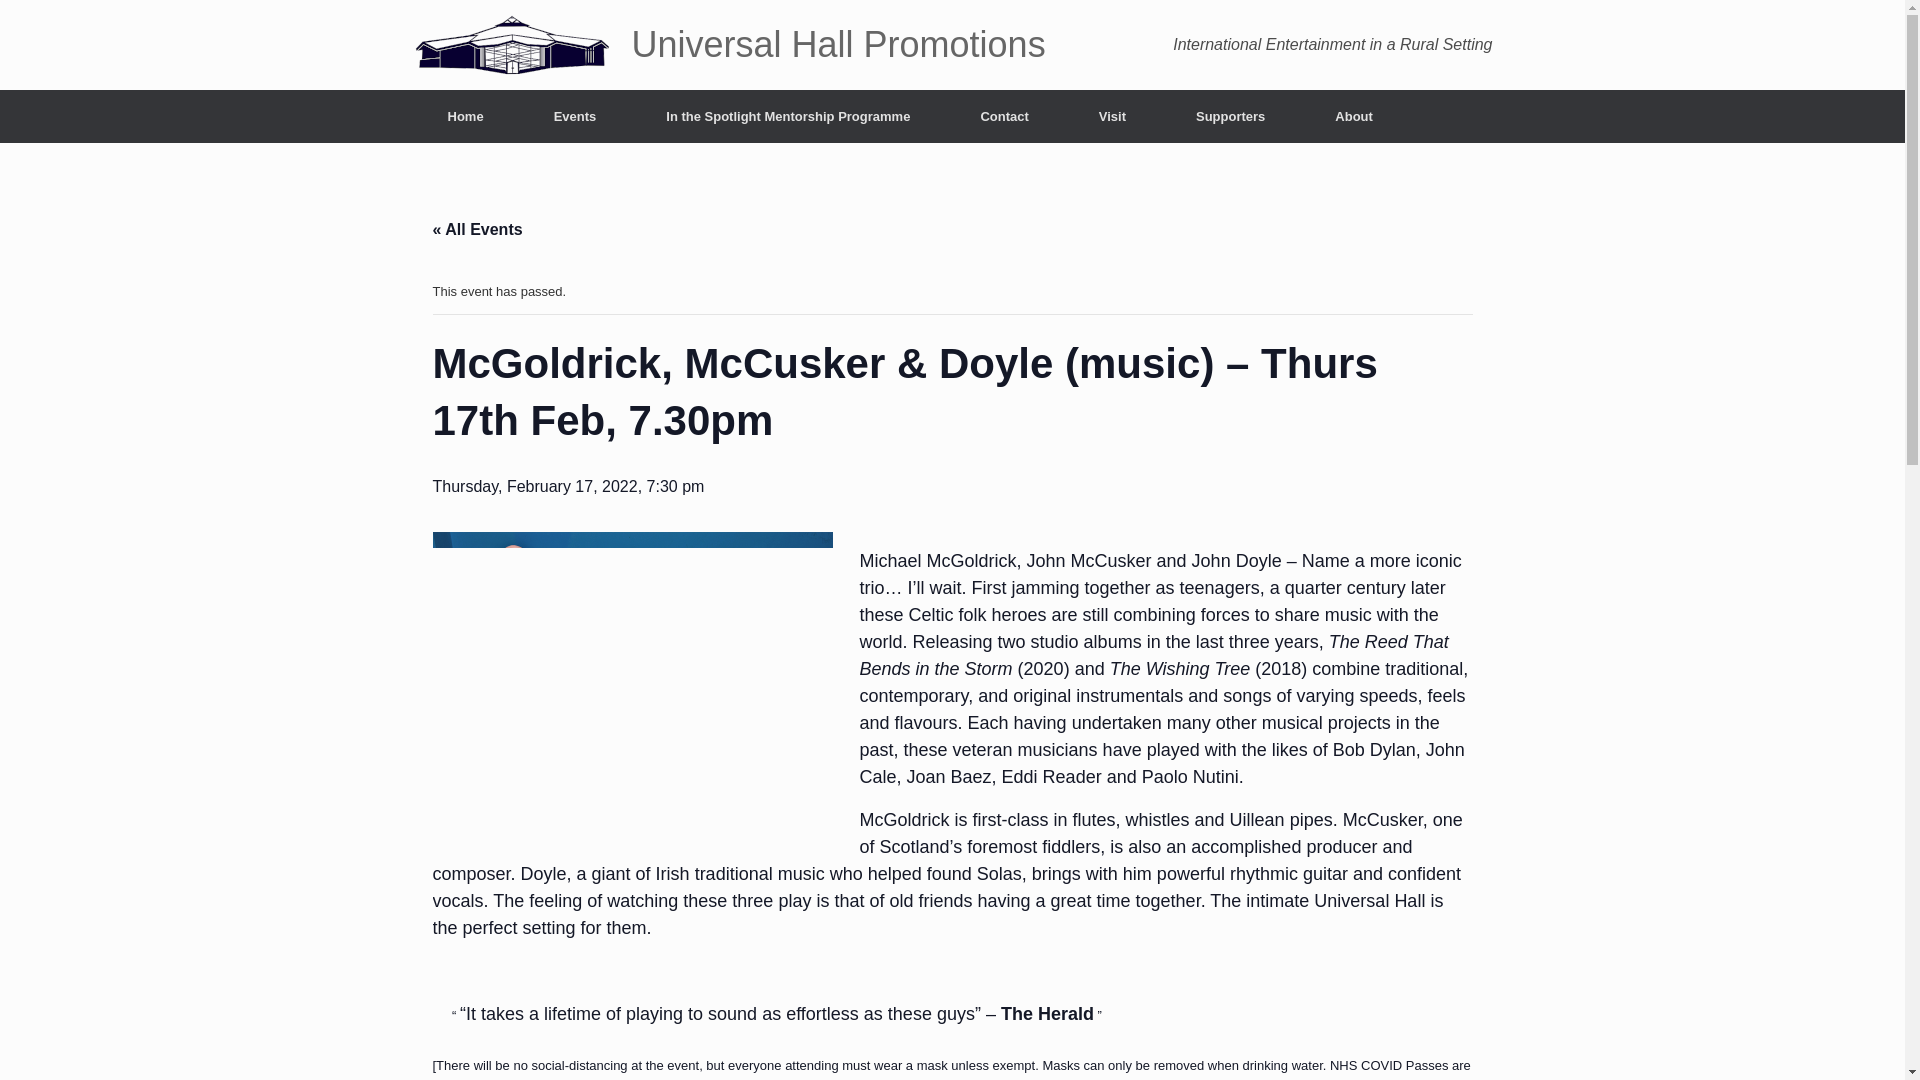  Describe the element at coordinates (1112, 116) in the screenshot. I see `Visit` at that location.